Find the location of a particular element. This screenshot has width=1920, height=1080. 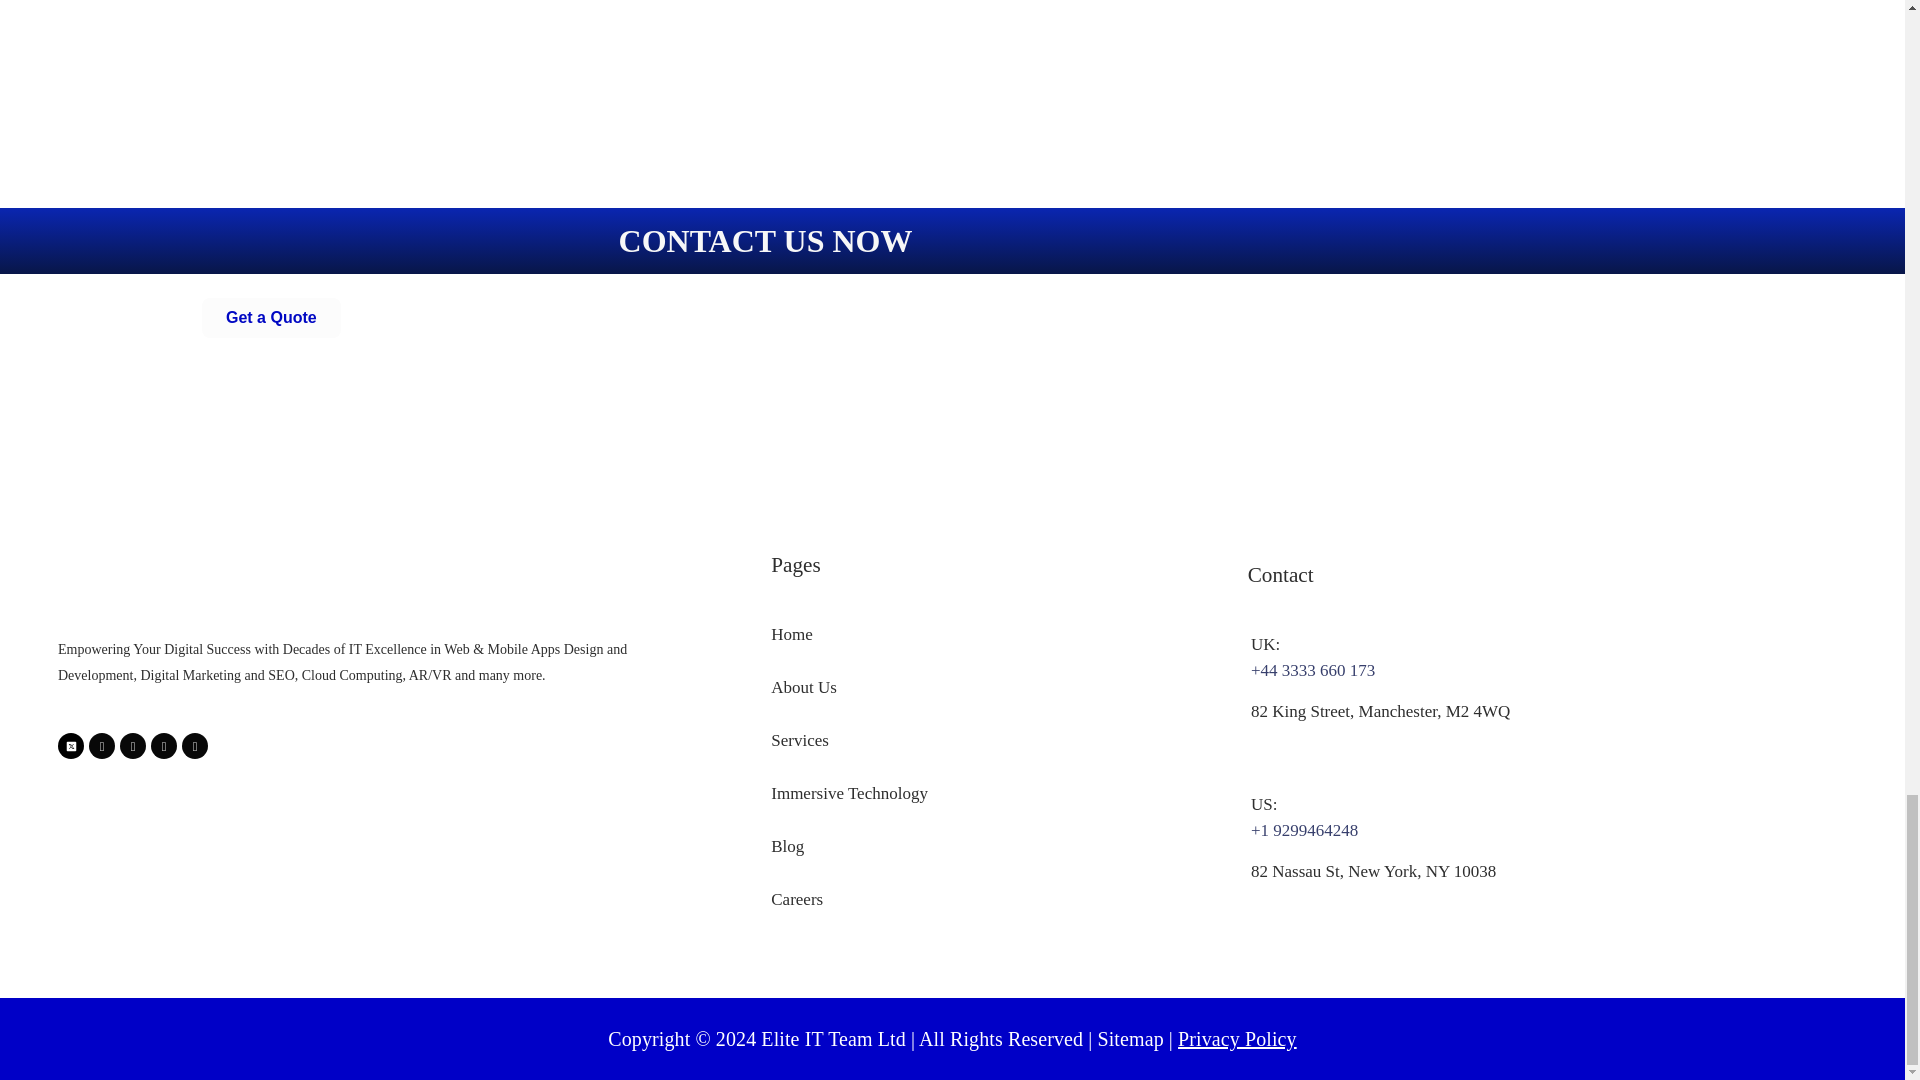

About Us is located at coordinates (987, 688).